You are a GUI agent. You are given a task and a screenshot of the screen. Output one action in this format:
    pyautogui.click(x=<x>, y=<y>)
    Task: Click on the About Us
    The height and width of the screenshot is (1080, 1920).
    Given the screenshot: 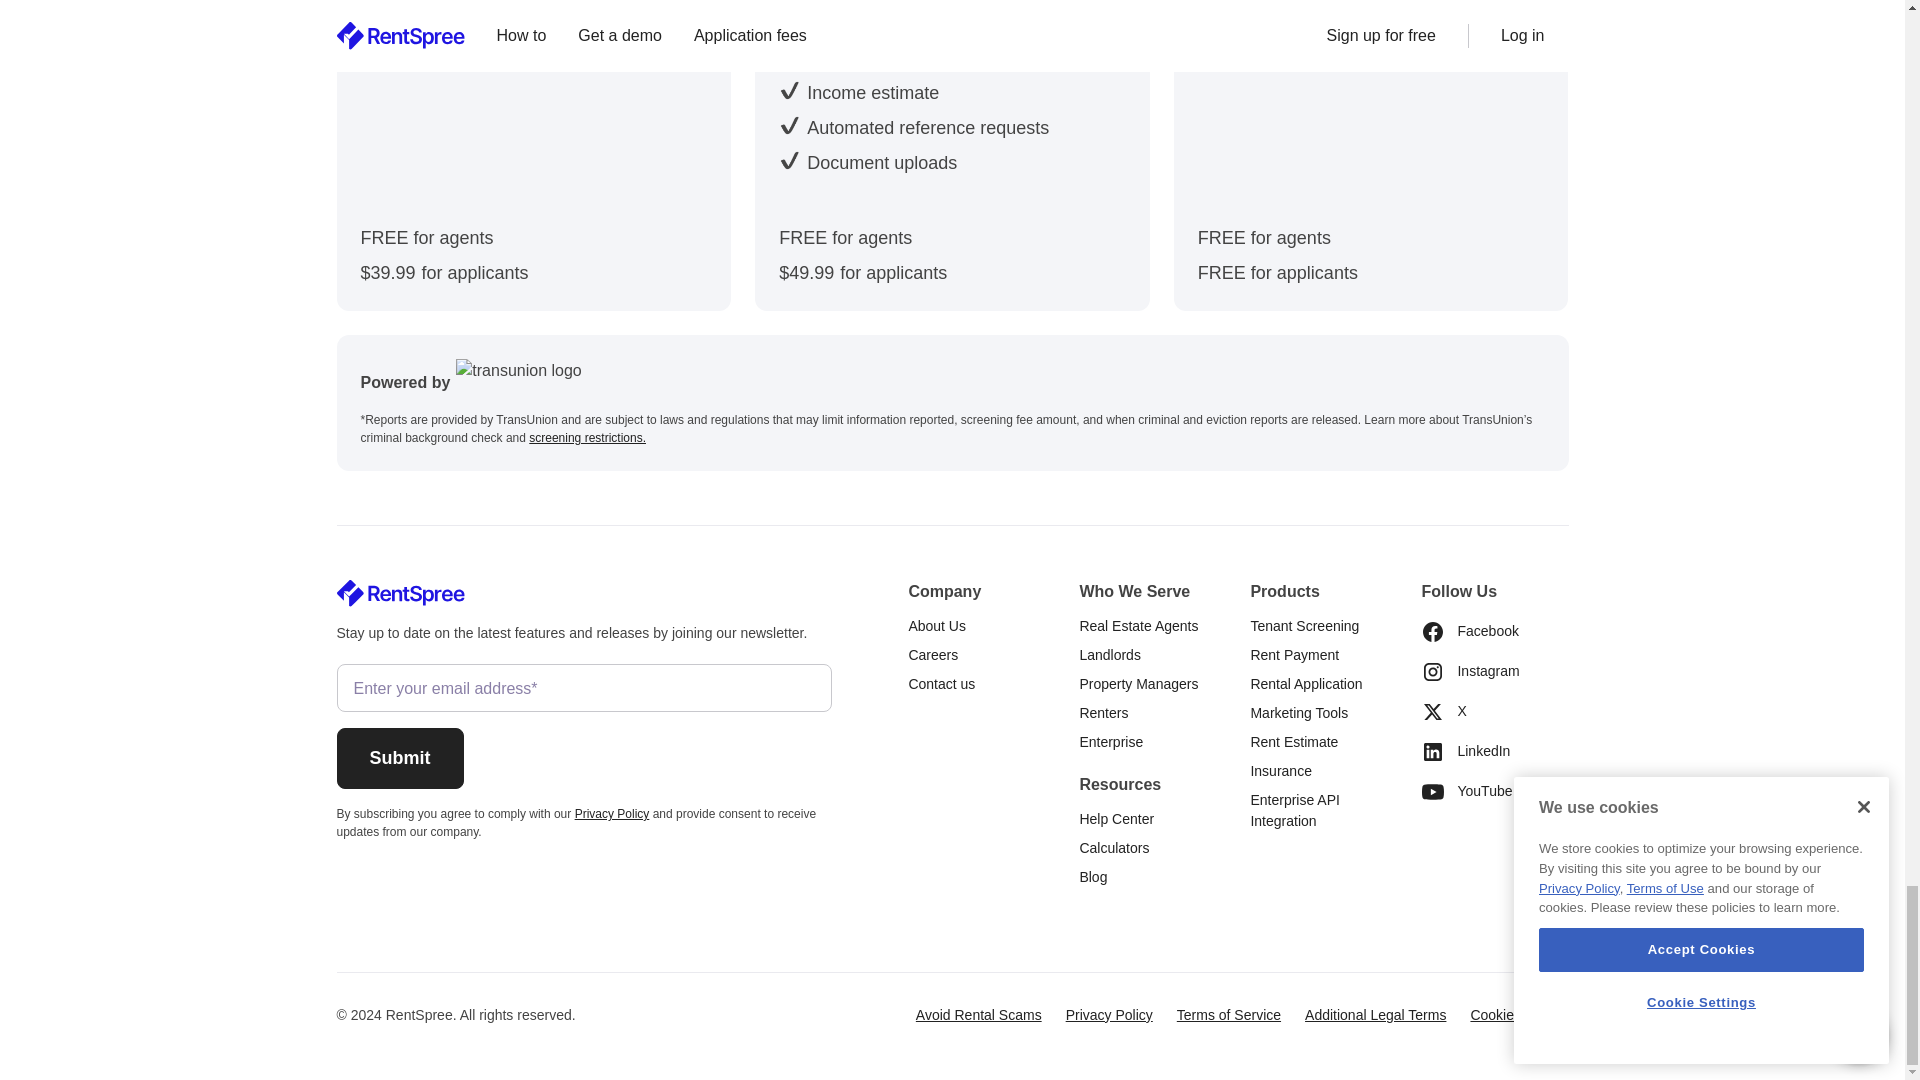 What is the action you would take?
    pyautogui.click(x=936, y=626)
    